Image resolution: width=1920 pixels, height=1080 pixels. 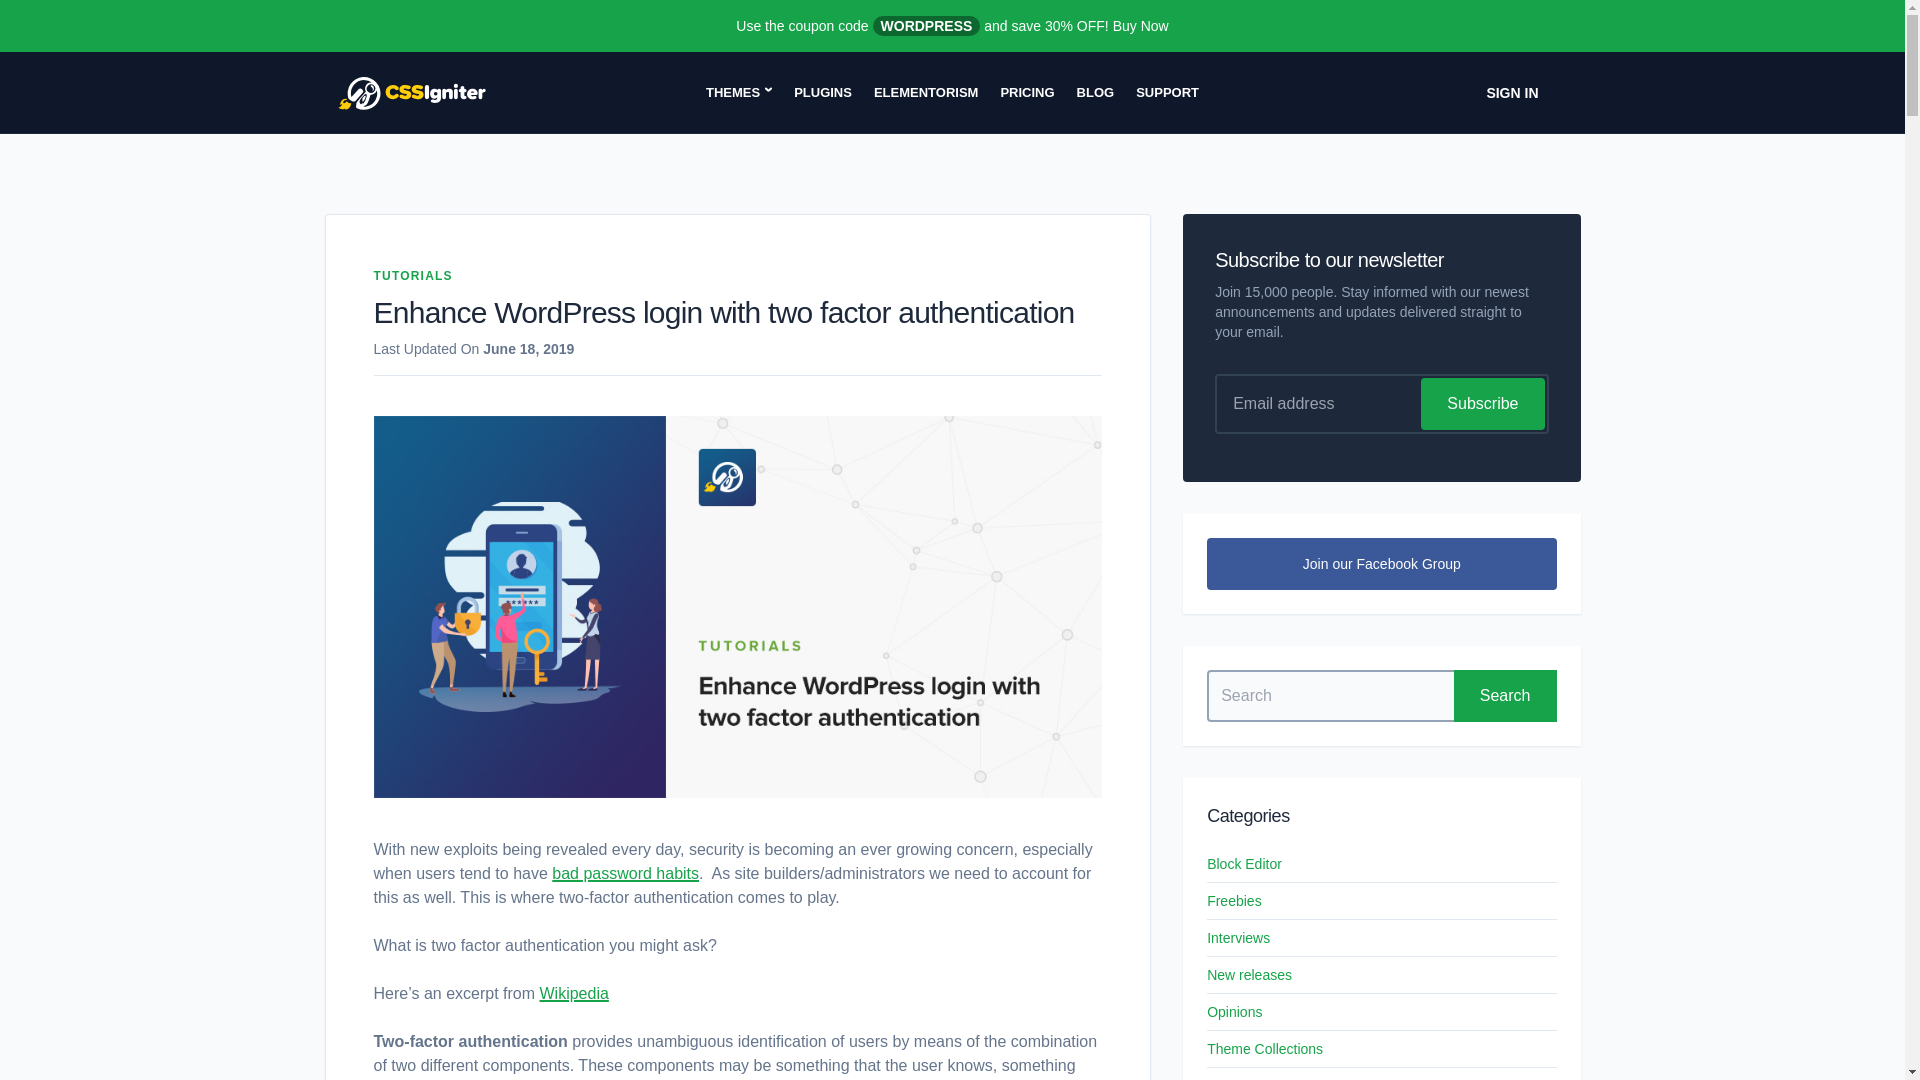 I want to click on bad password habits, so click(x=625, y=874).